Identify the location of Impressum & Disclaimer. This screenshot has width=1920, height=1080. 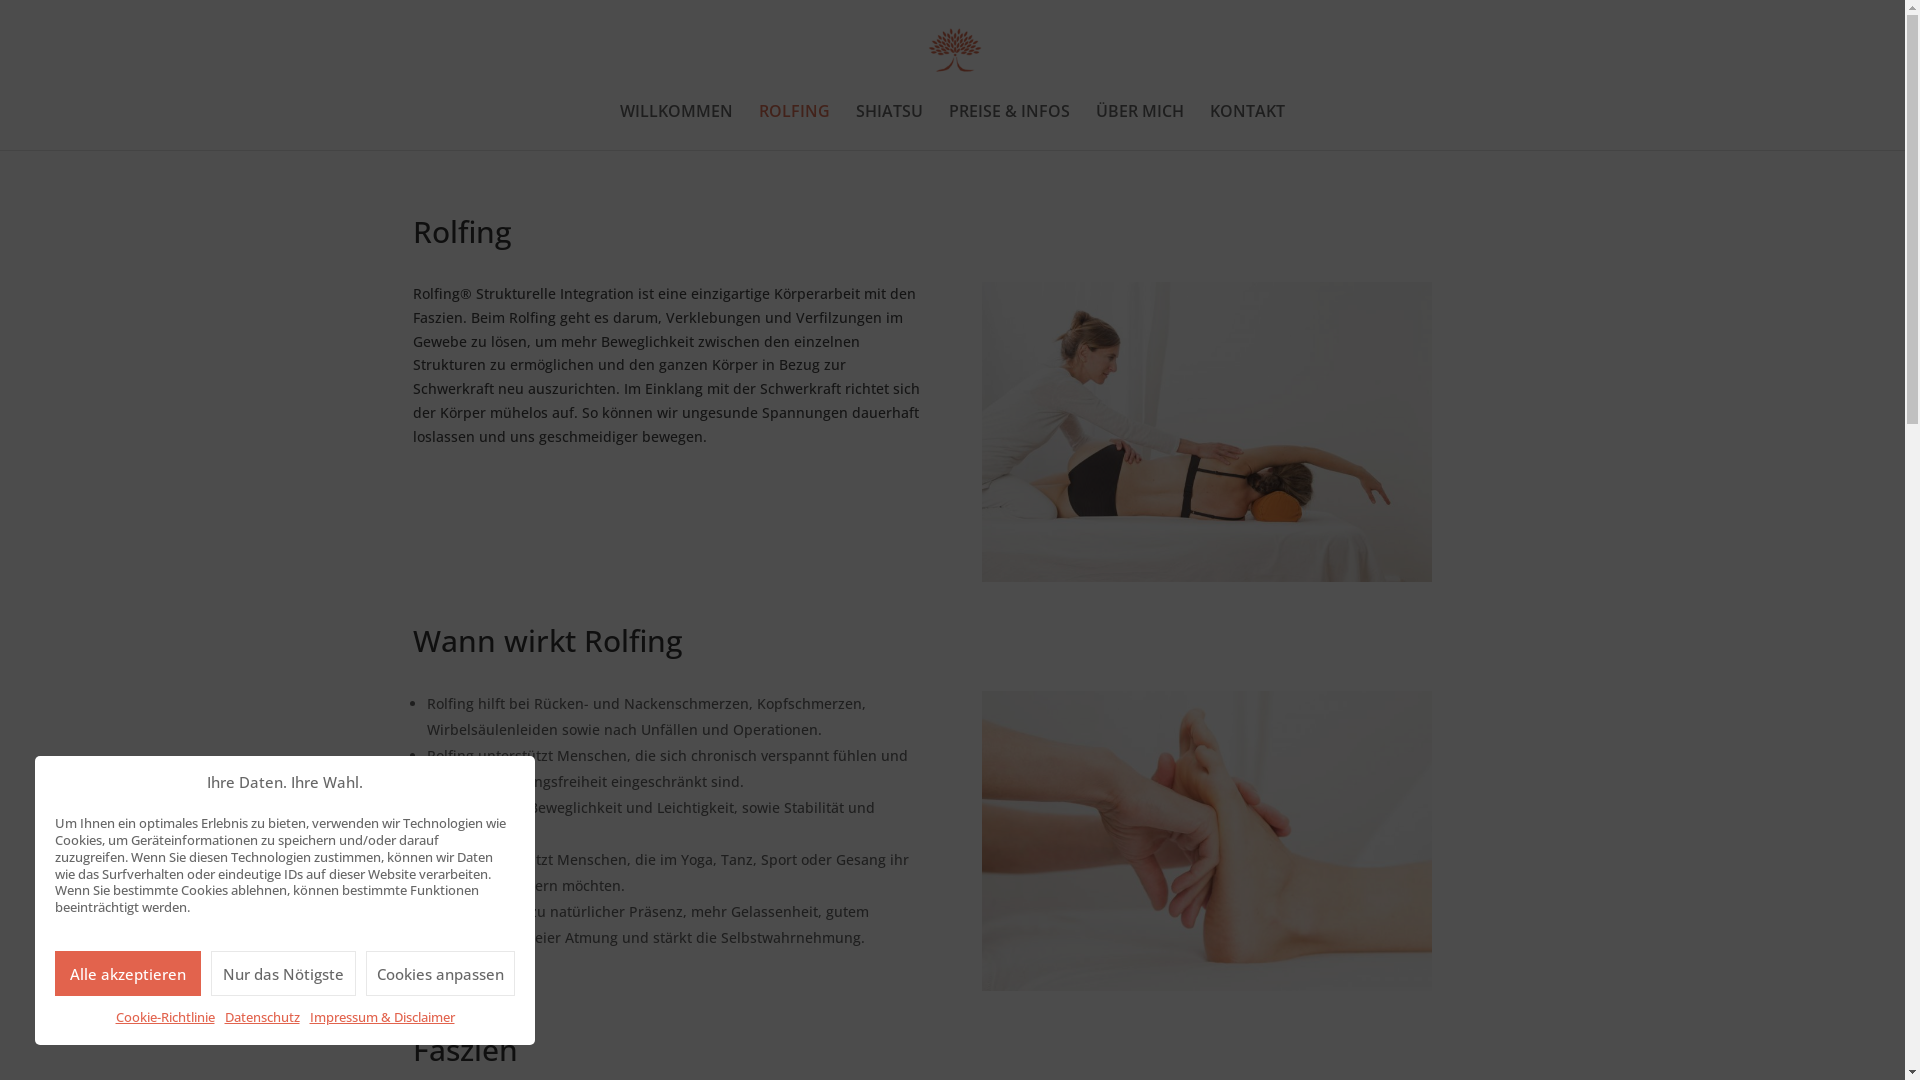
(382, 1018).